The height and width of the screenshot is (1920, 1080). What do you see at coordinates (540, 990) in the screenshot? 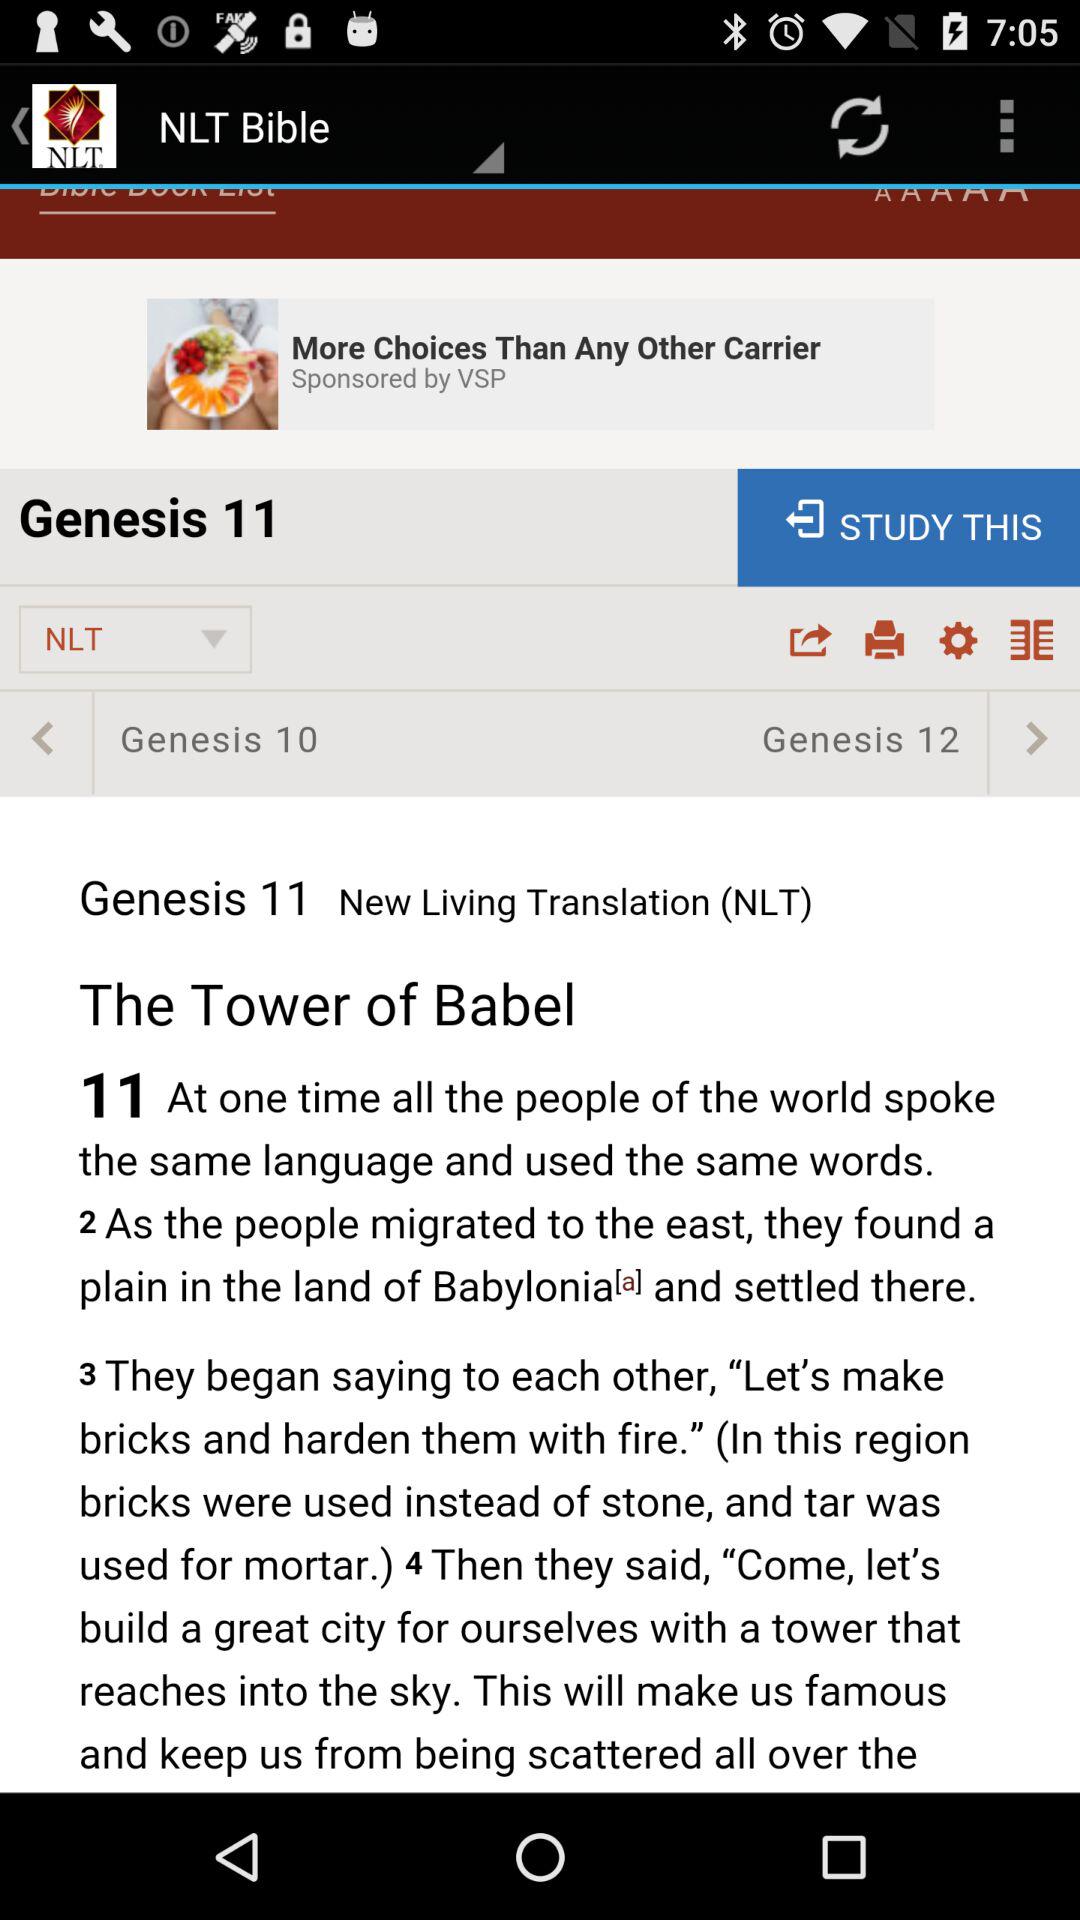
I see `select link` at bounding box center [540, 990].